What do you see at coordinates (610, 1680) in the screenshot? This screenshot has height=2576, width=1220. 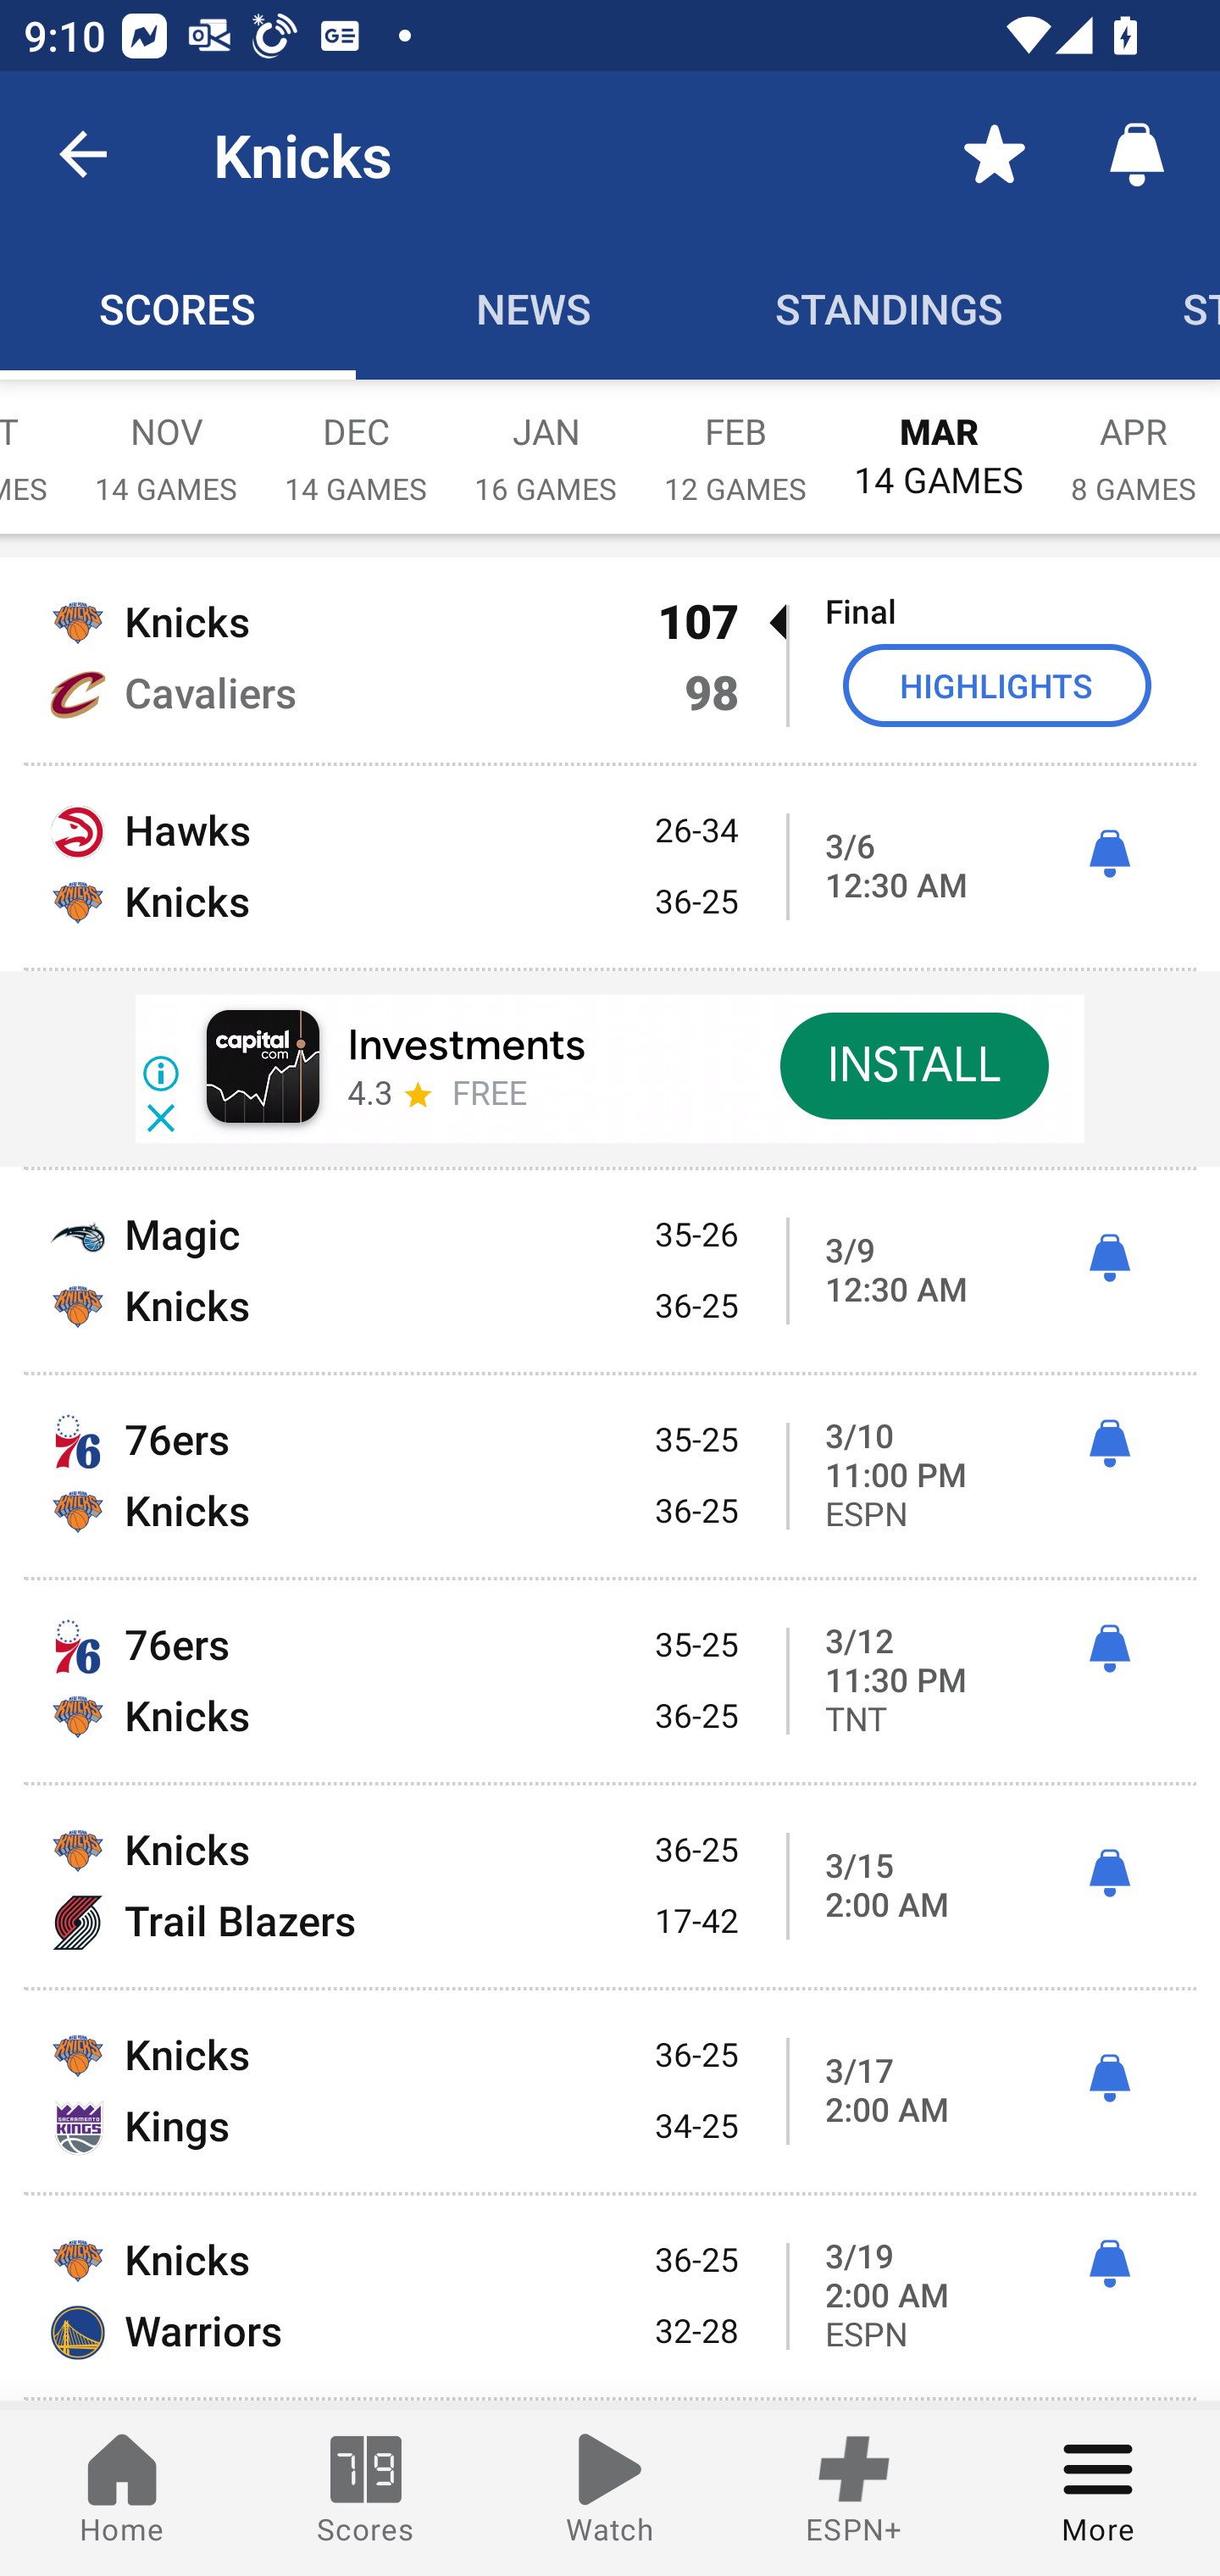 I see `76ers 35-25 Knicks 36-25 3/12 11:30 PM ì TNT` at bounding box center [610, 1680].